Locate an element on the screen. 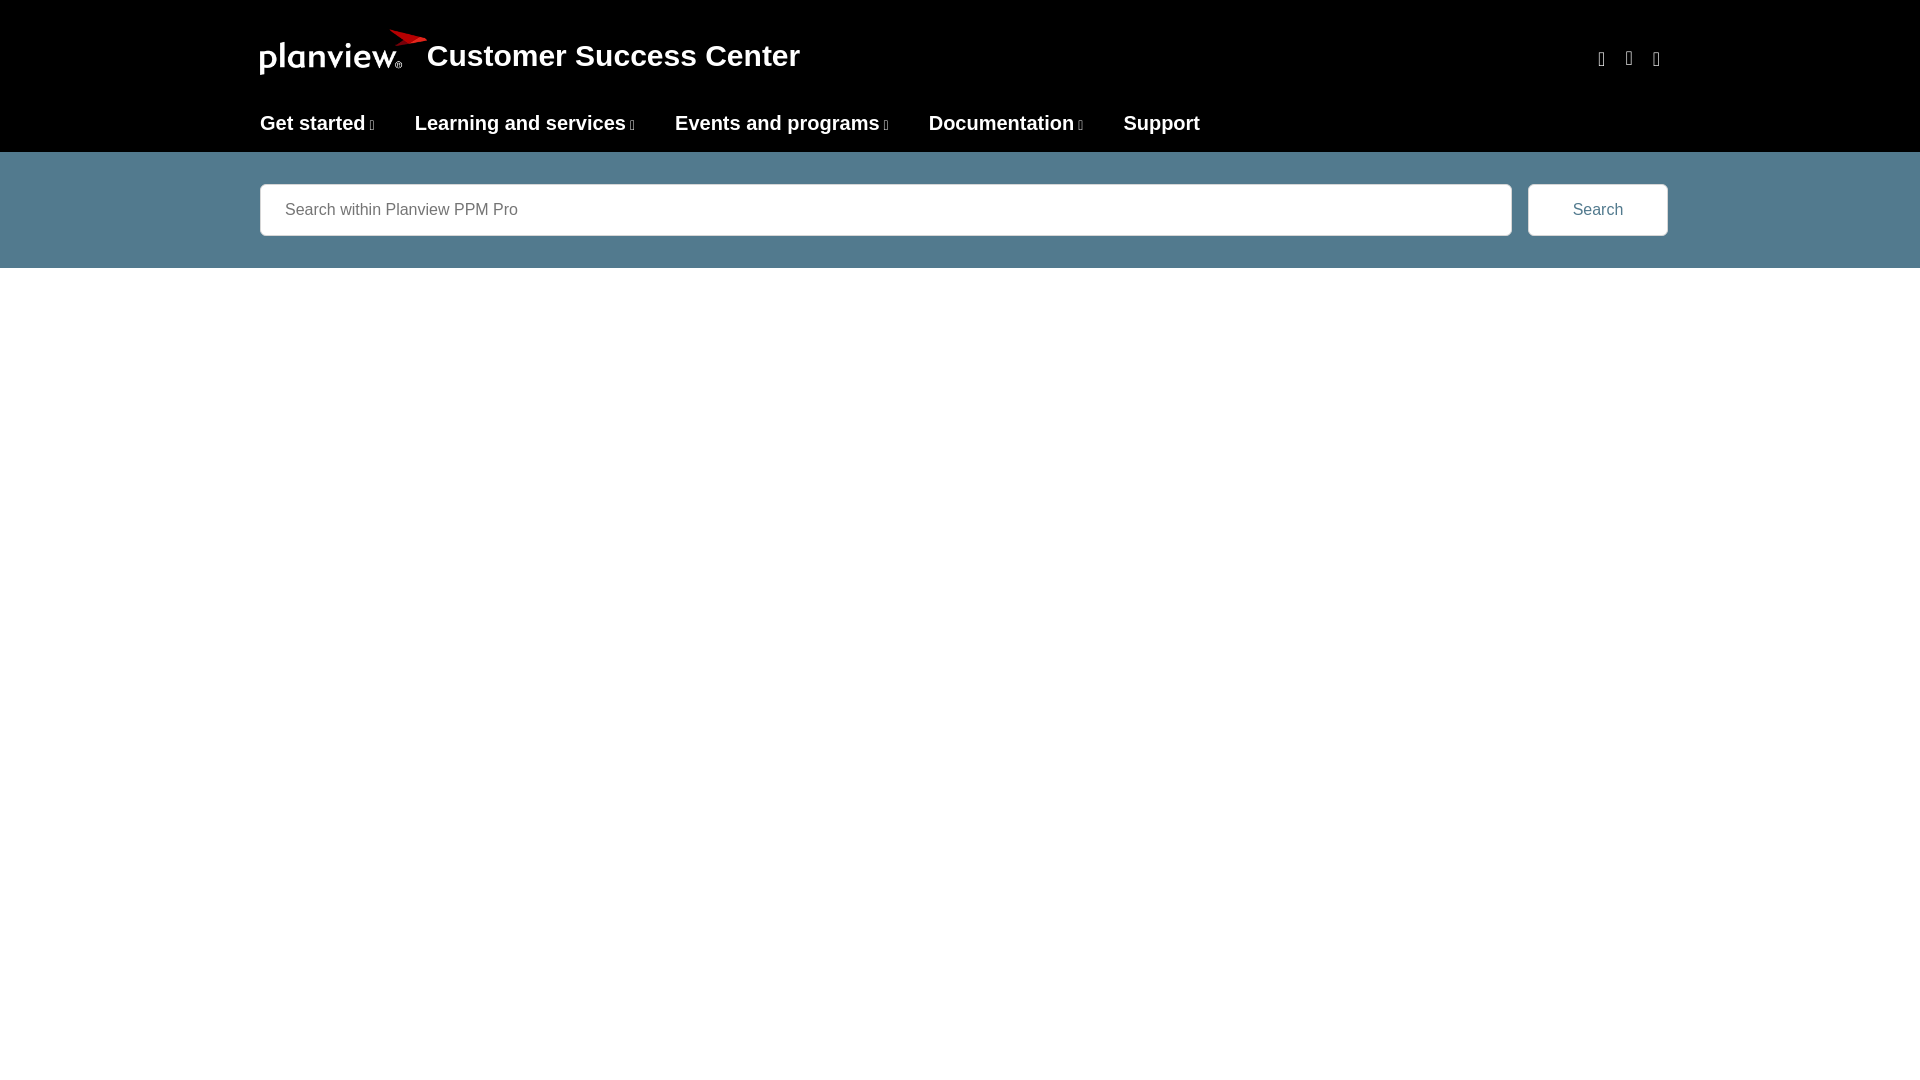 Image resolution: width=1920 pixels, height=1080 pixels. Get started is located at coordinates (312, 122).